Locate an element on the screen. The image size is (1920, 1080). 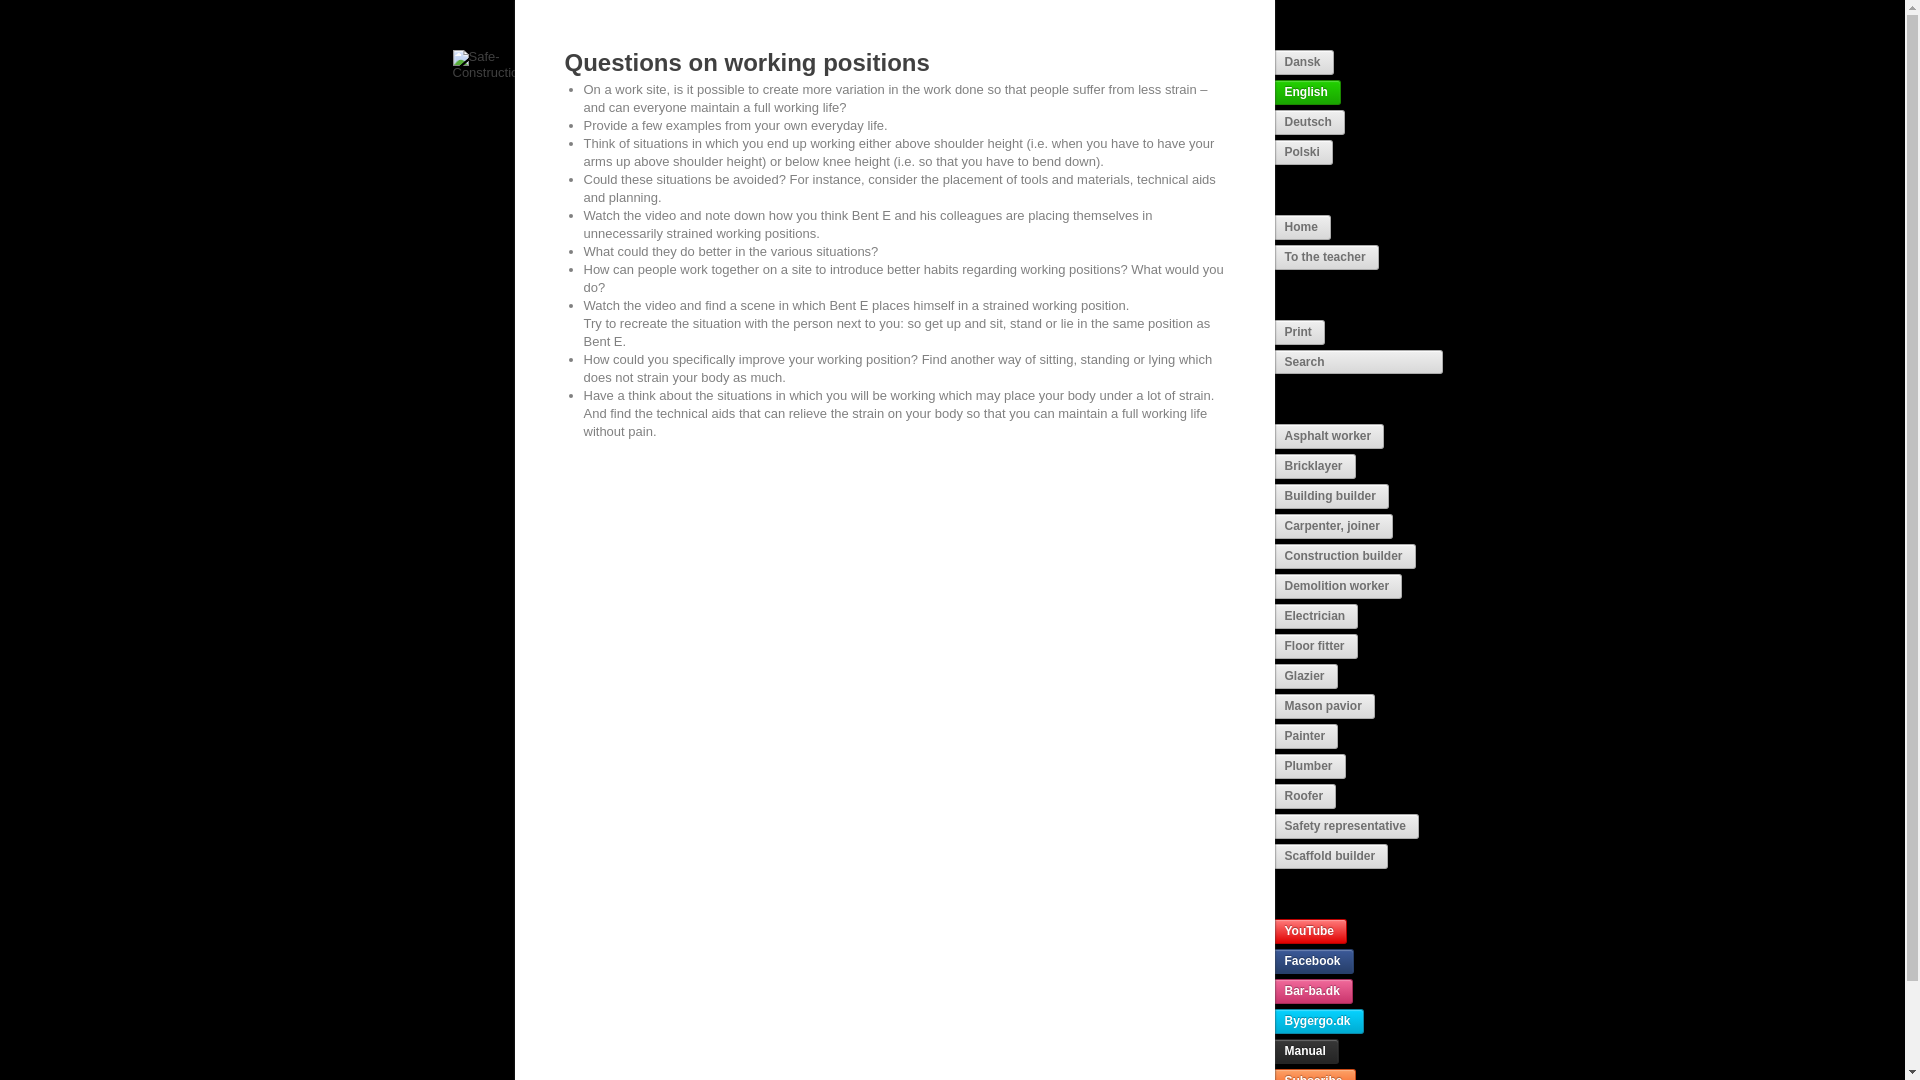
Asphalt worker is located at coordinates (1329, 436).